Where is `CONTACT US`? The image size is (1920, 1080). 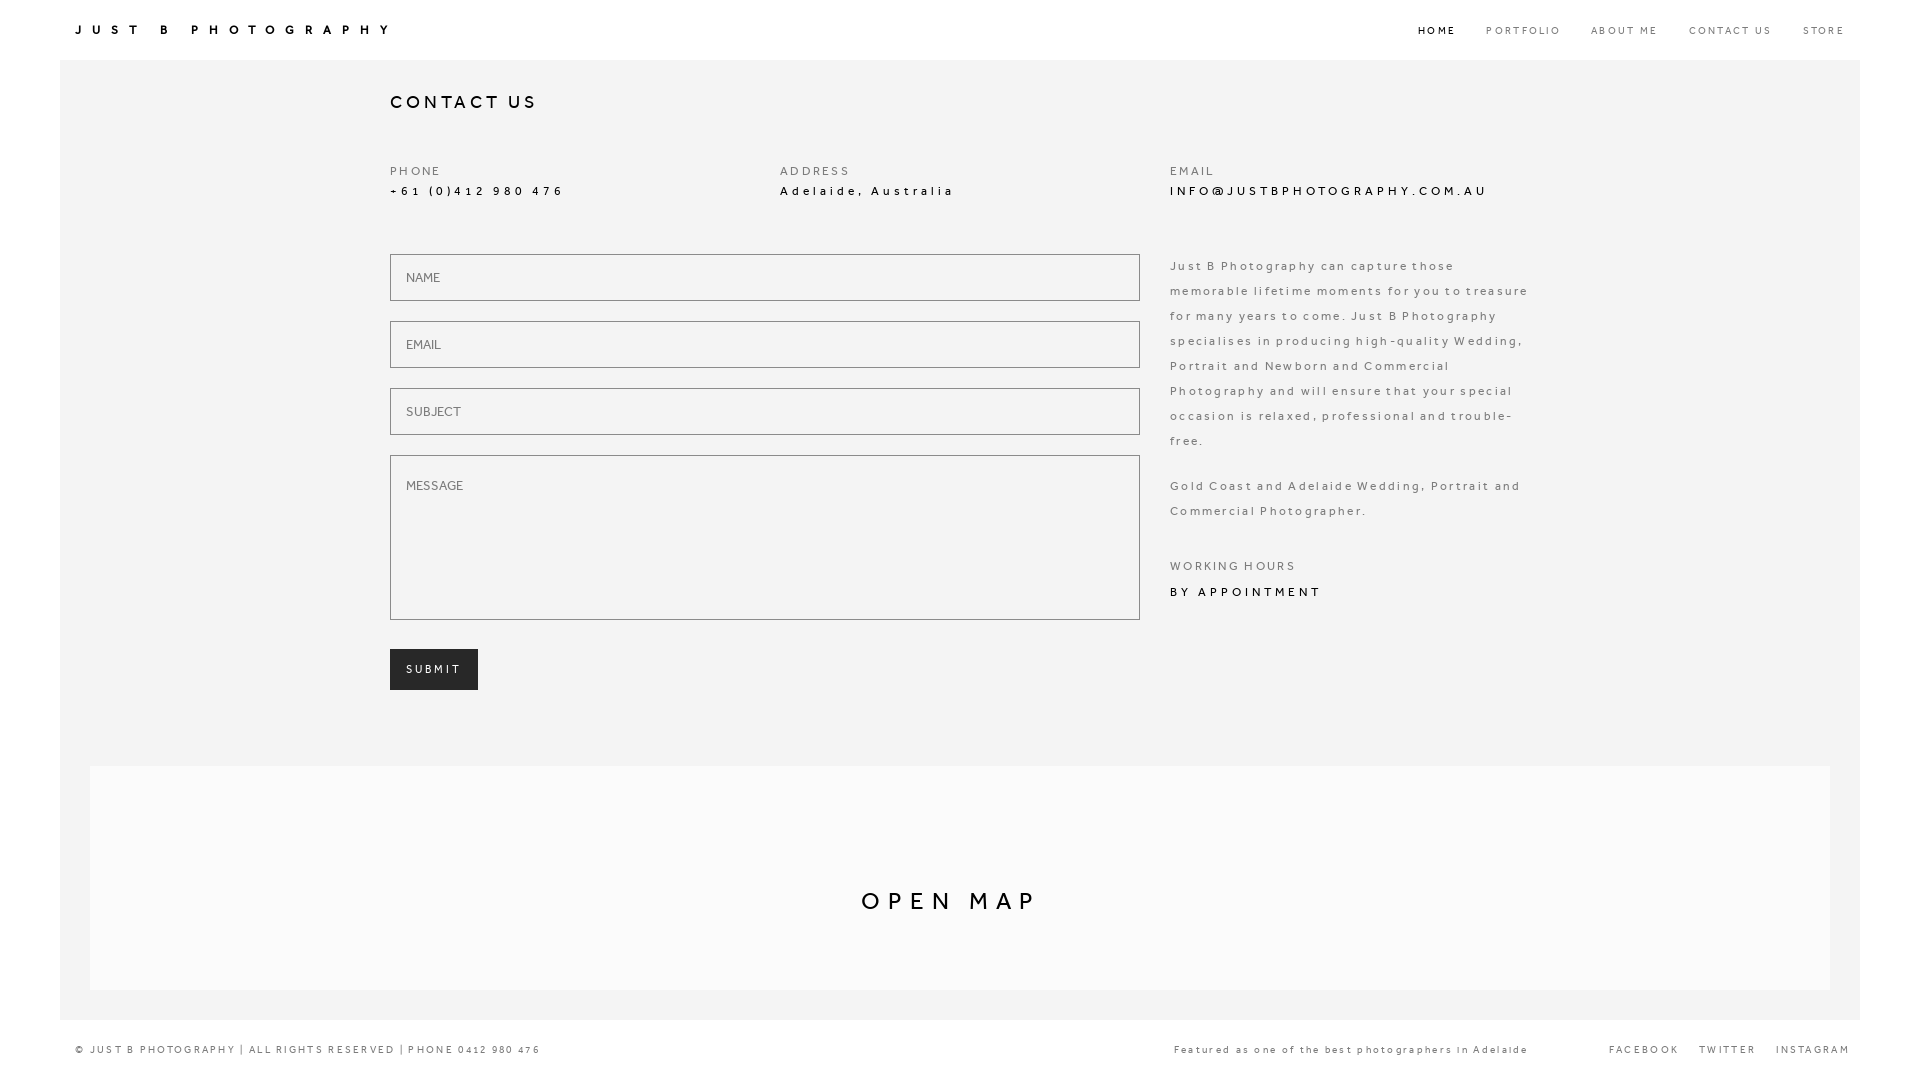
CONTACT US is located at coordinates (1731, 31).